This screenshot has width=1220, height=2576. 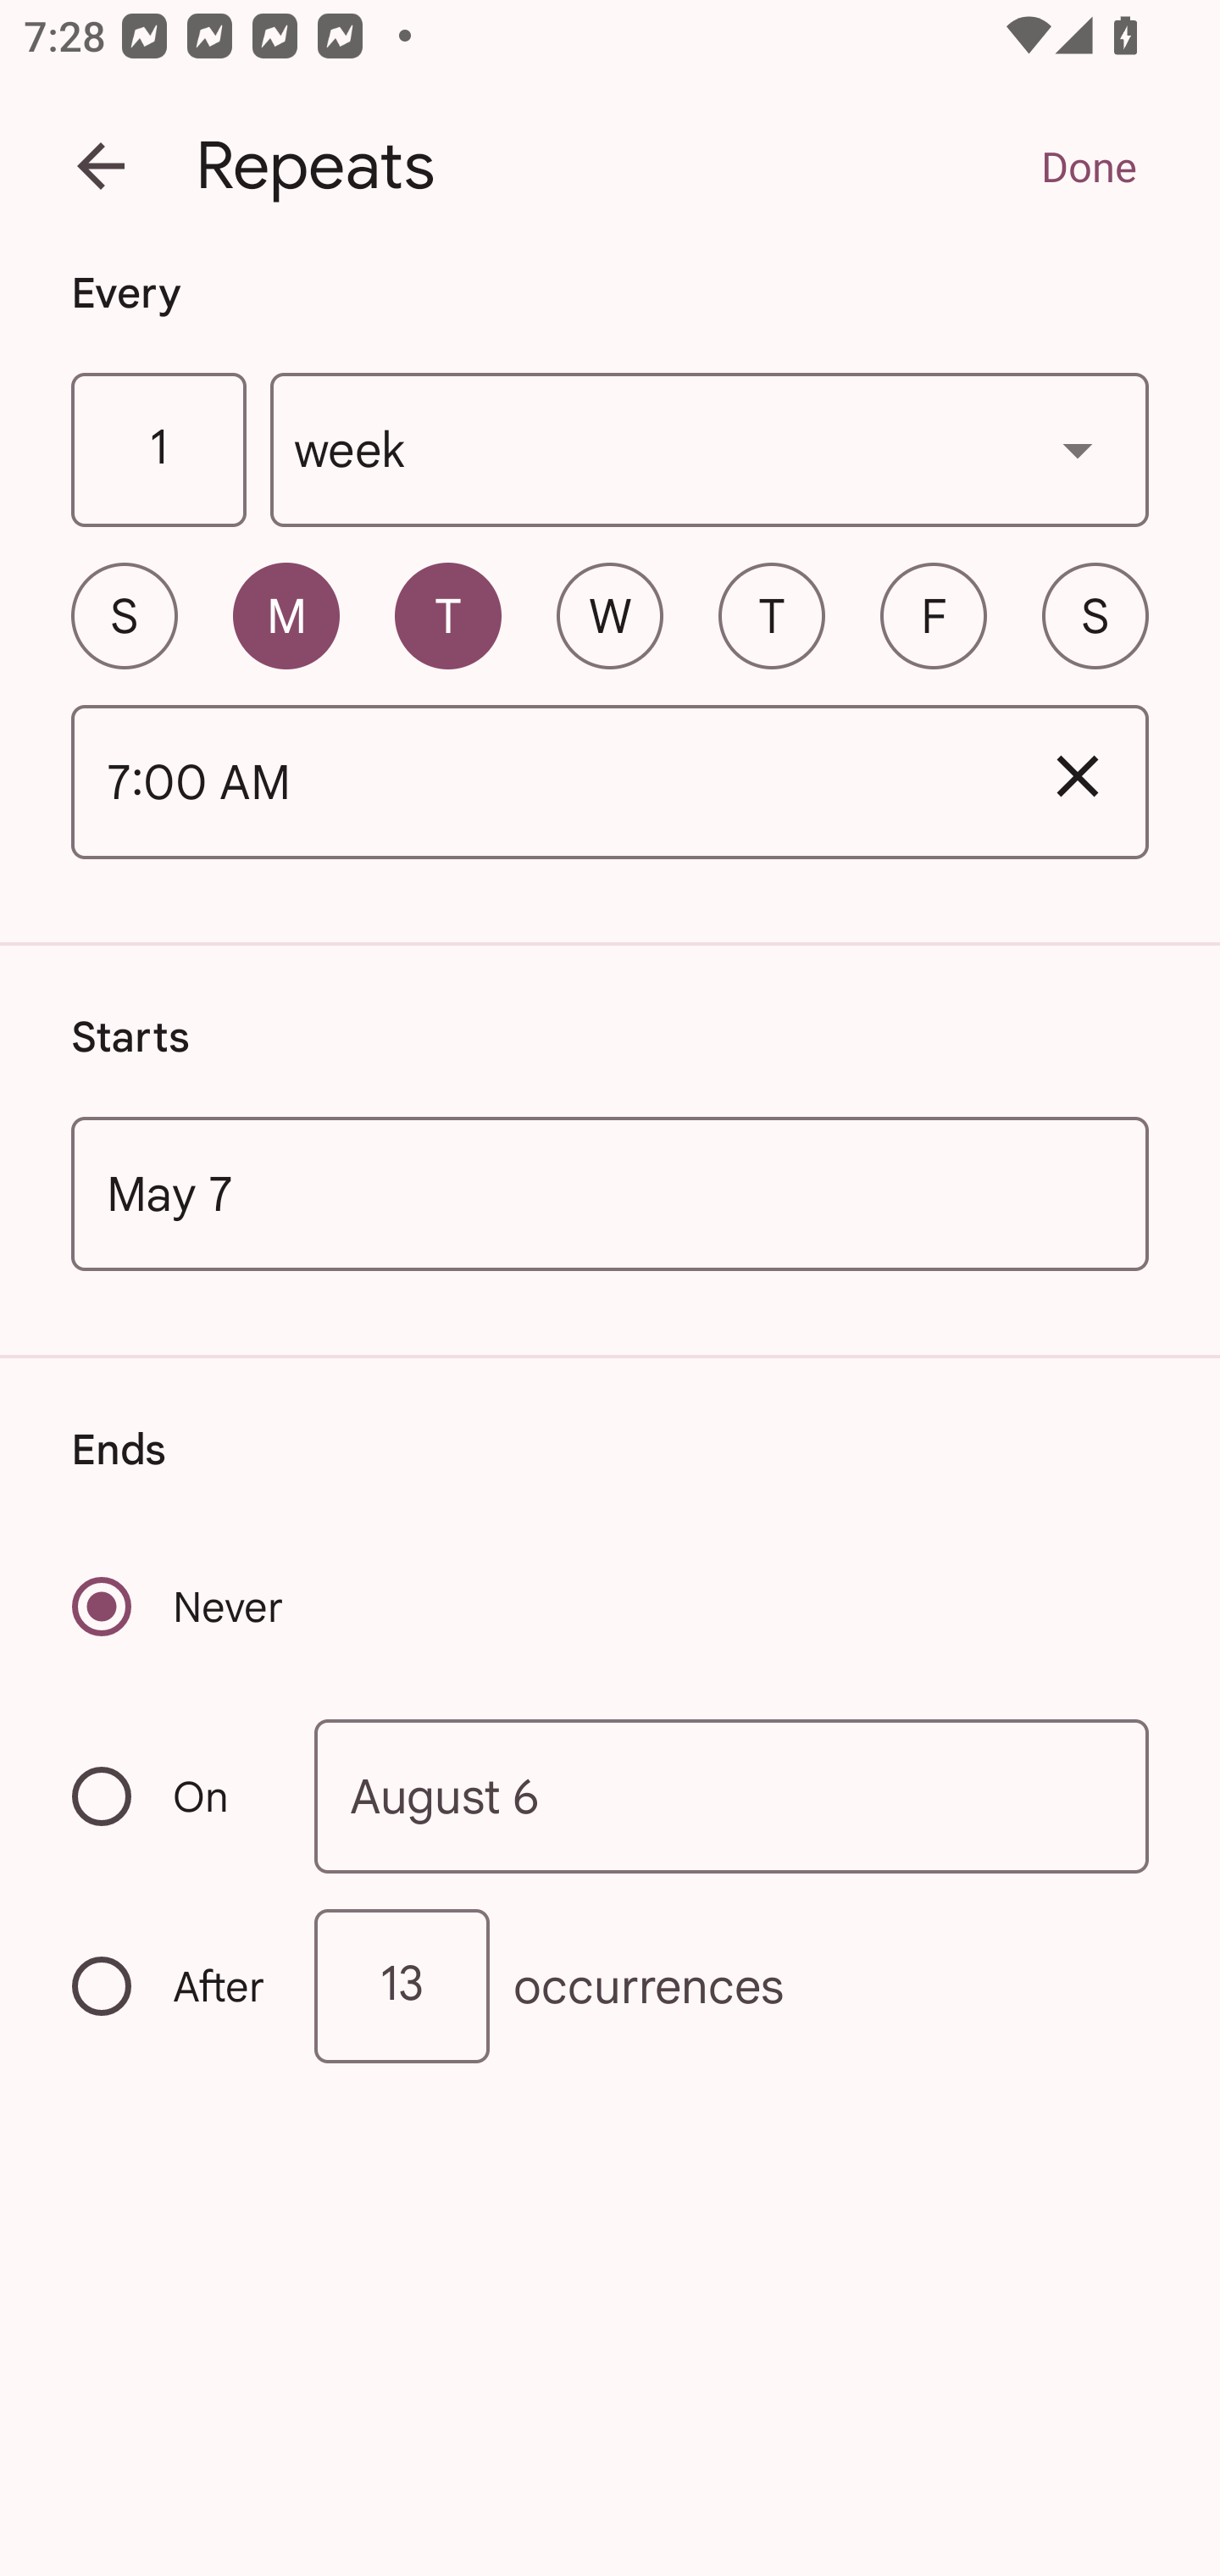 I want to click on M Monday, selected, so click(x=286, y=615).